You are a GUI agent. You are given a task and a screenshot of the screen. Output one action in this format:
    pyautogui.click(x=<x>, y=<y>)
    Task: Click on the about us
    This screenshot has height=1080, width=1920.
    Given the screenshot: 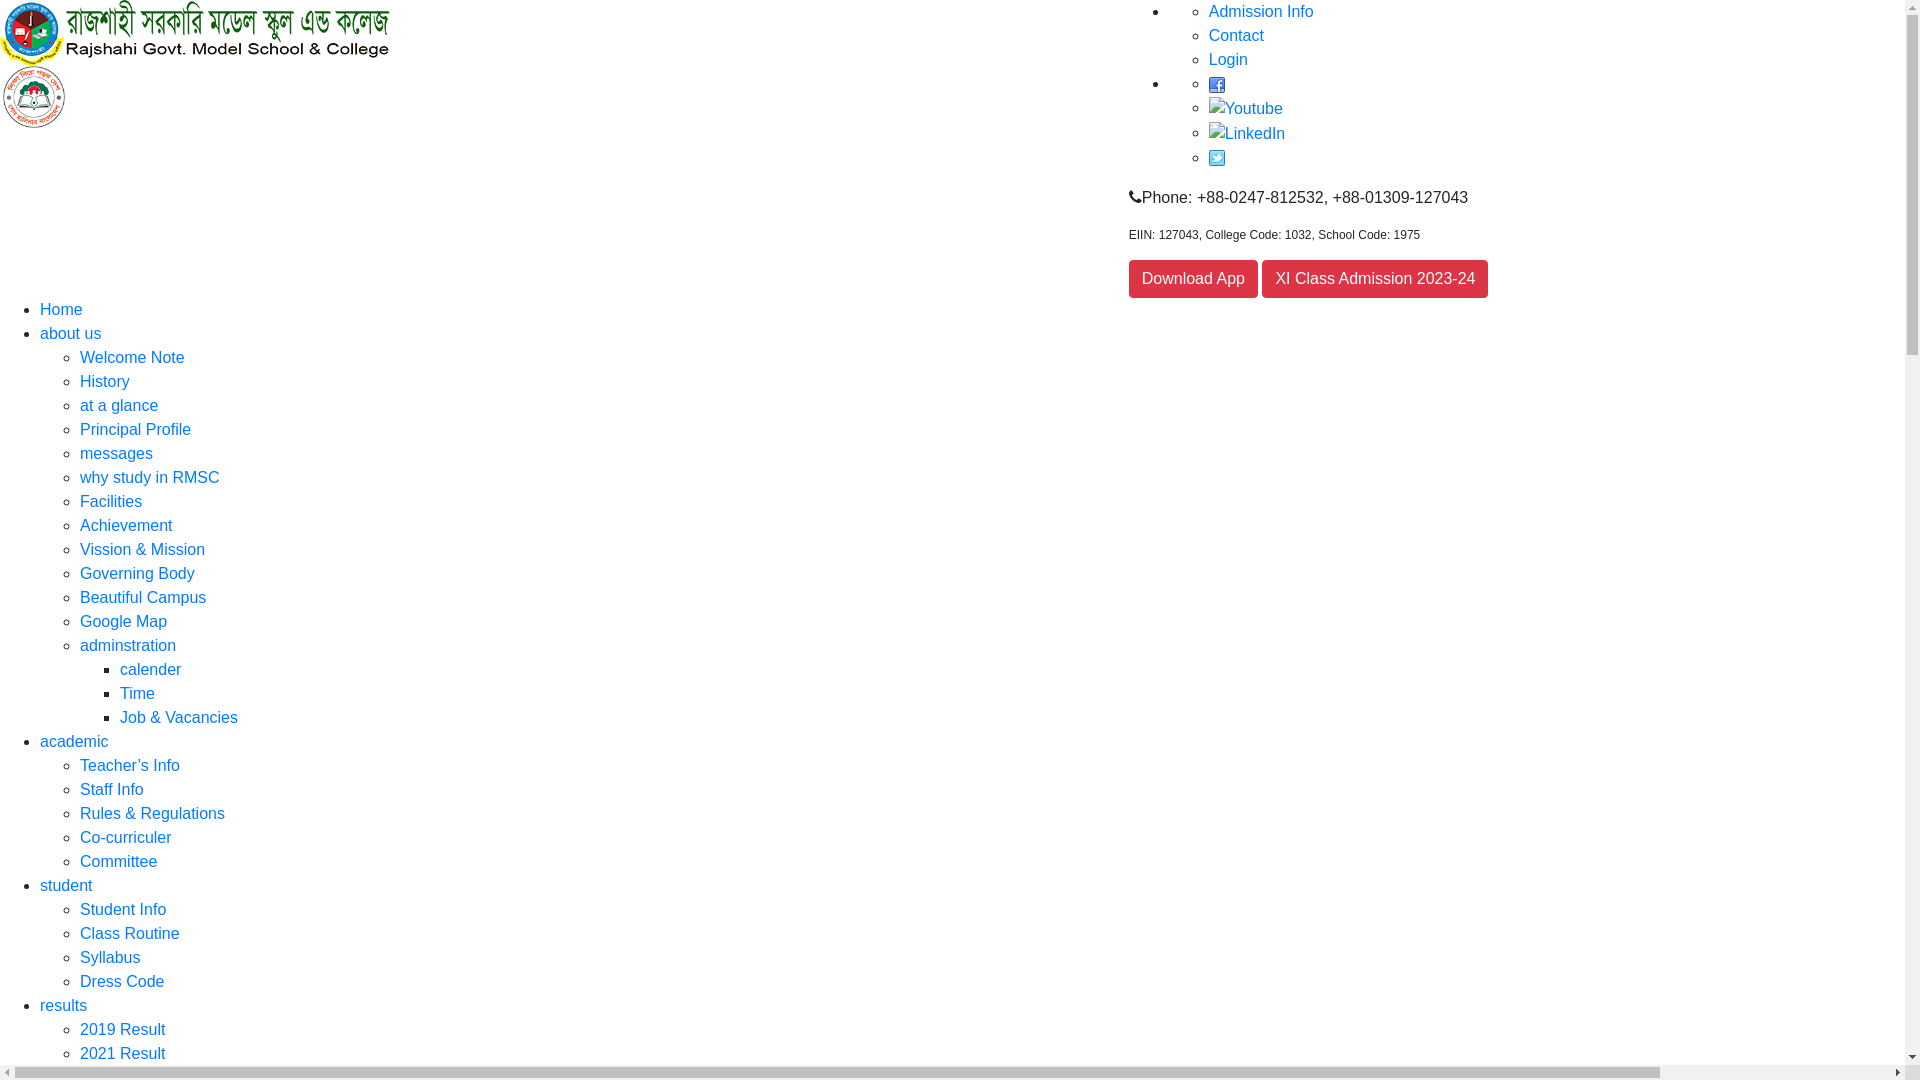 What is the action you would take?
    pyautogui.click(x=70, y=334)
    